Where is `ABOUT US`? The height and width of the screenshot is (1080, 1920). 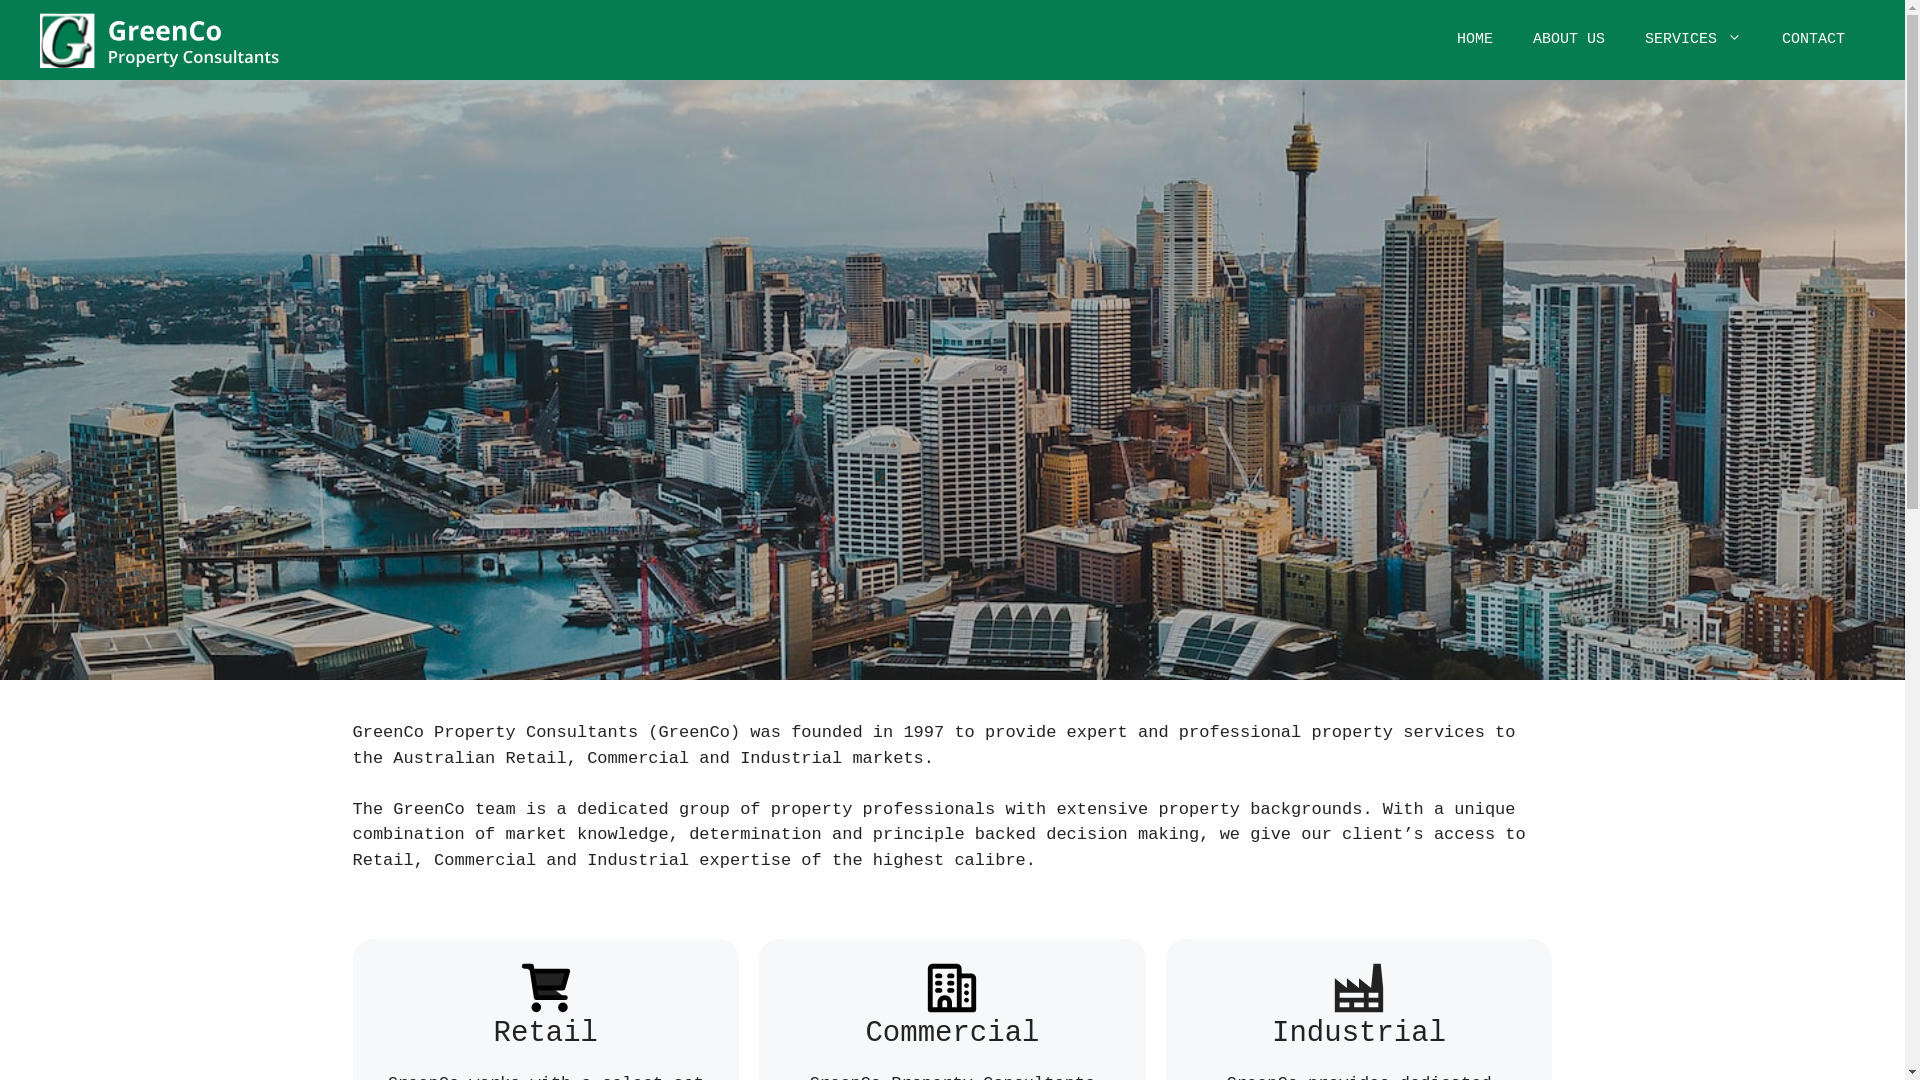 ABOUT US is located at coordinates (1569, 40).